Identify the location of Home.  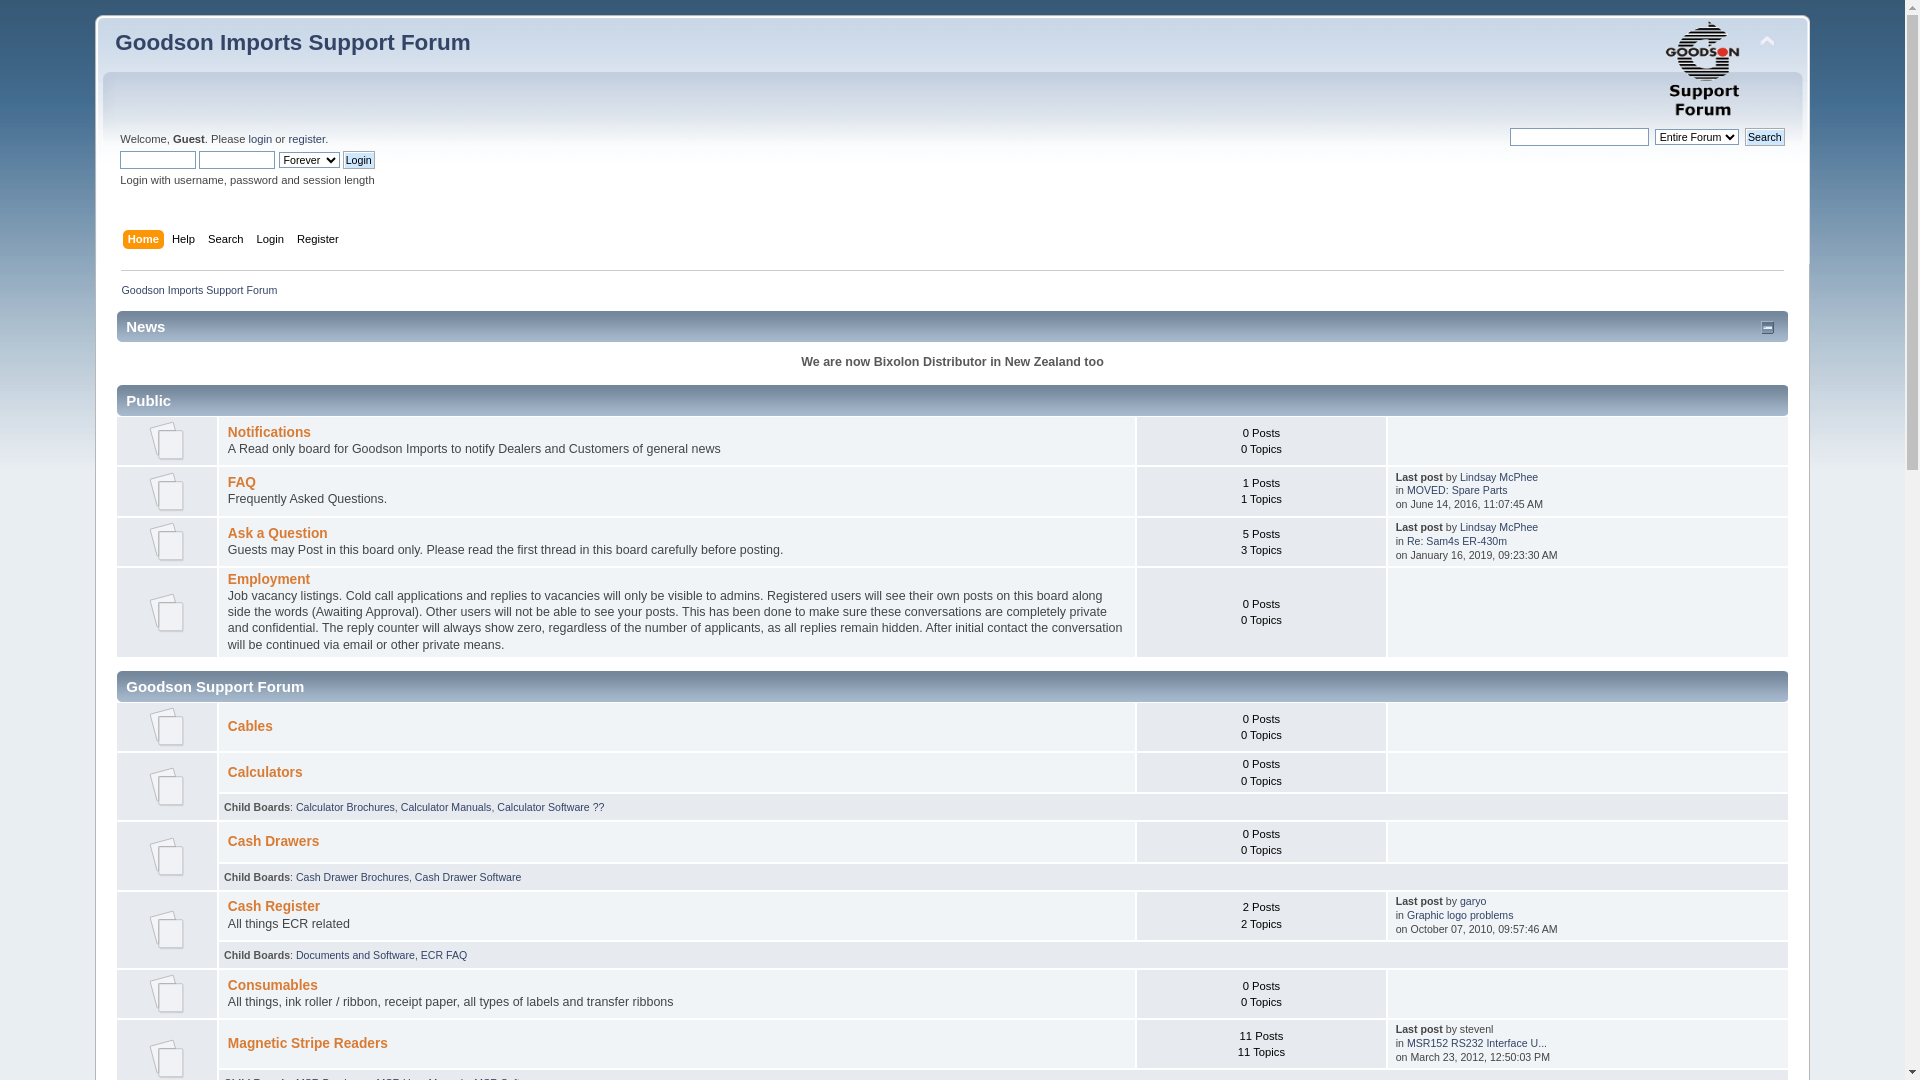
(146, 241).